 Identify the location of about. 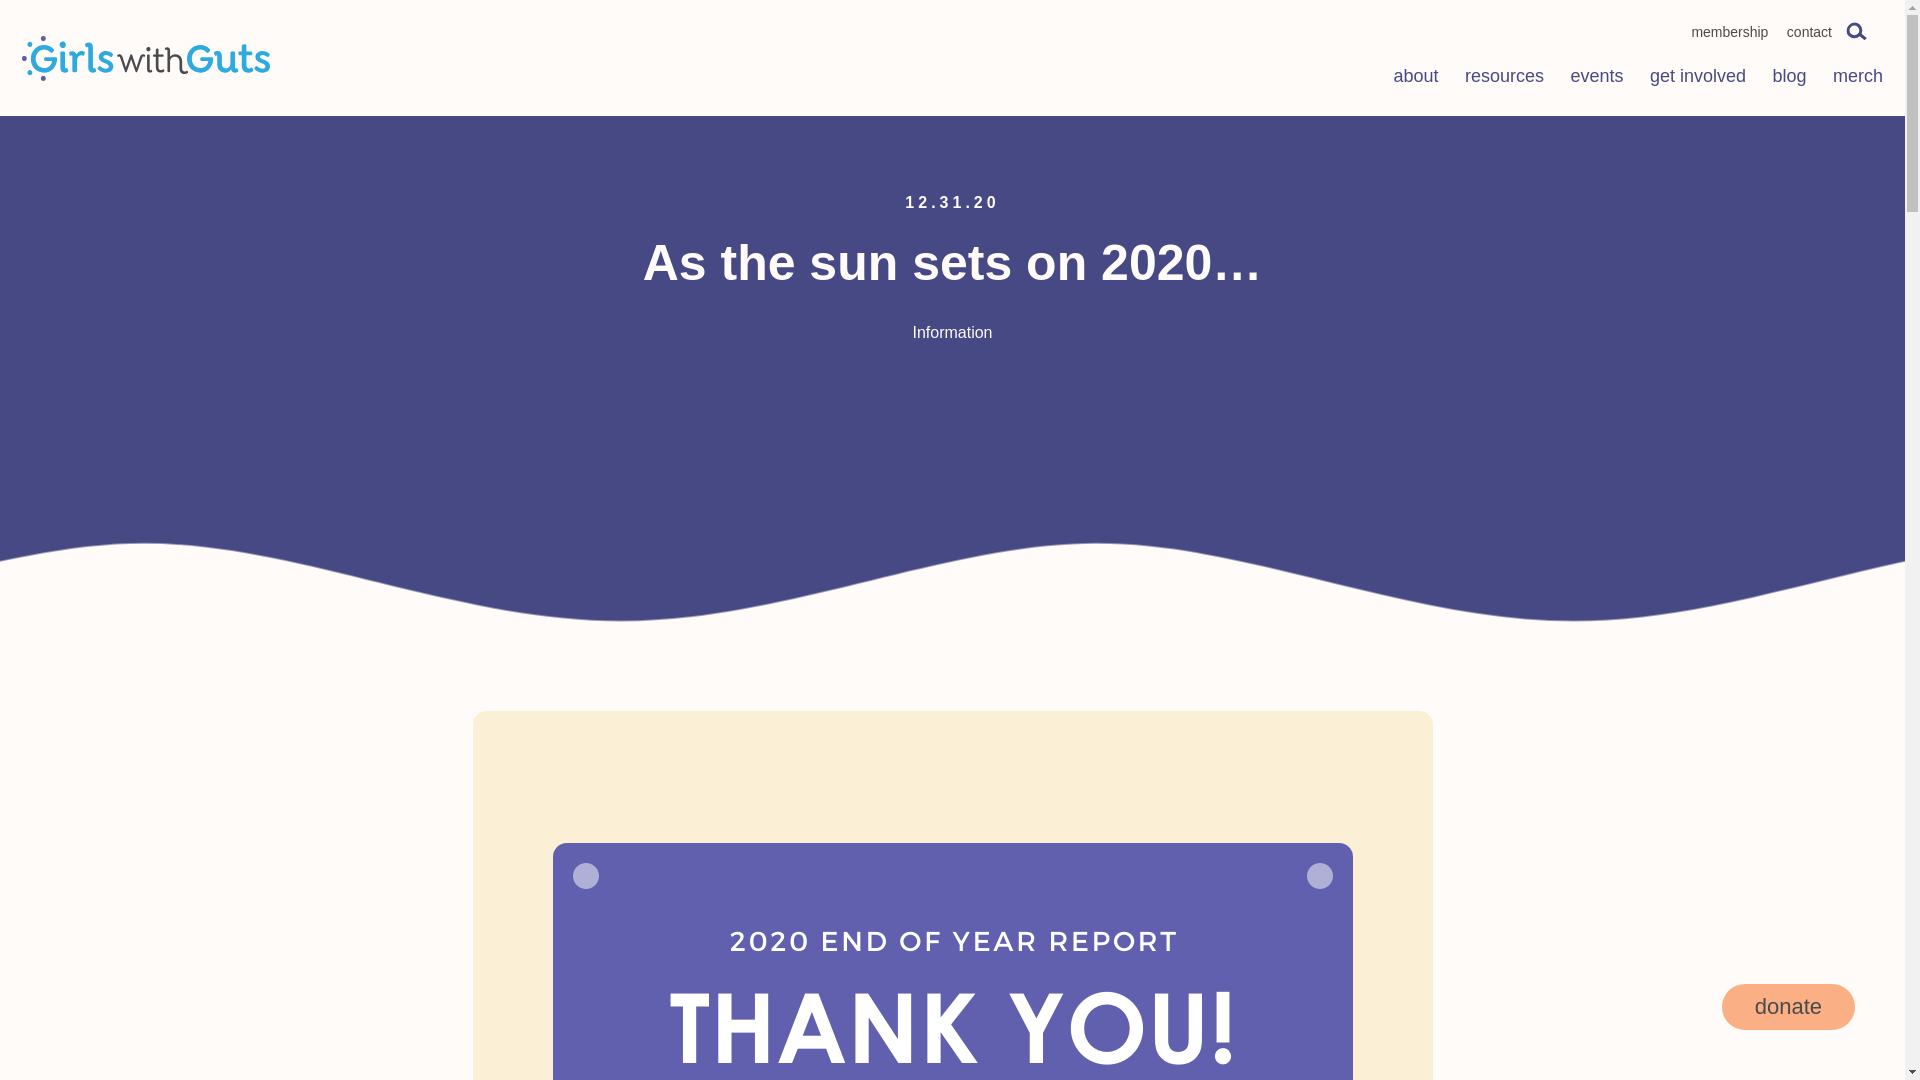
(1416, 79).